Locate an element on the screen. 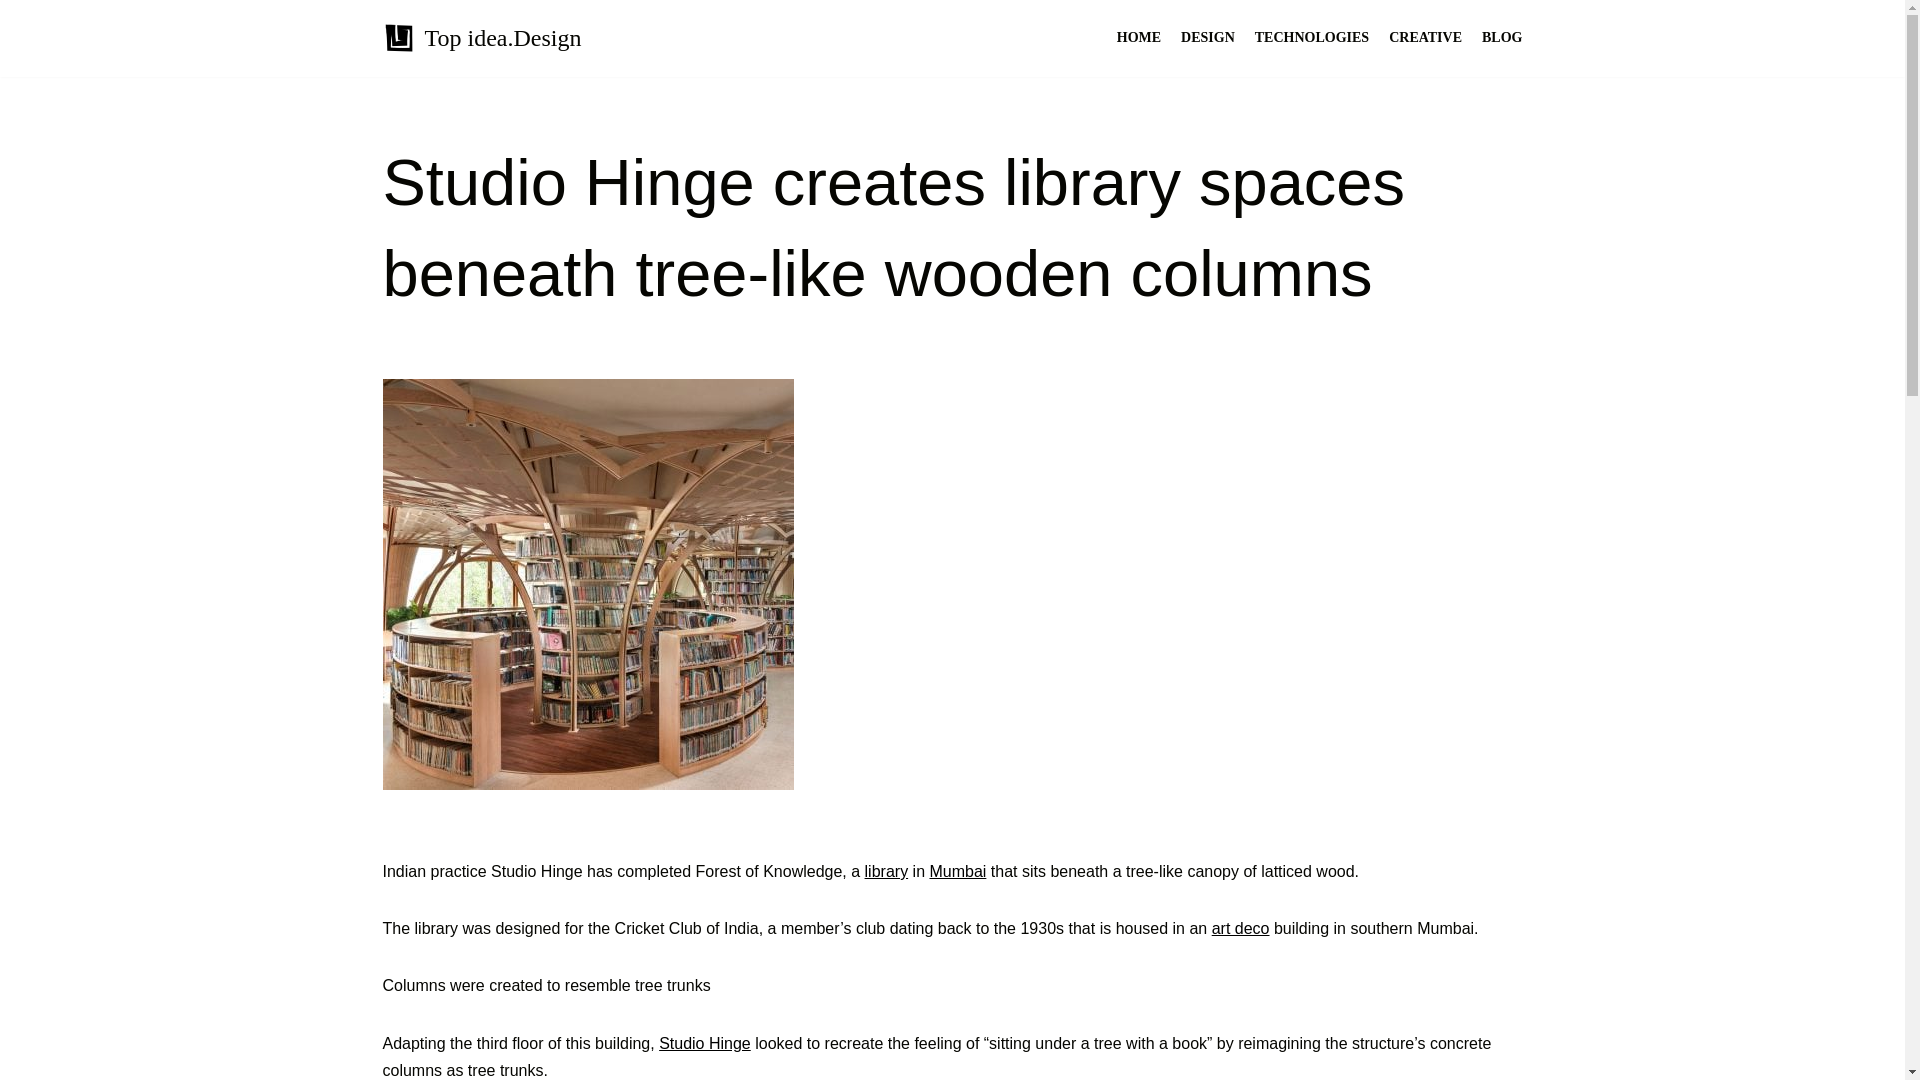  Mumbai is located at coordinates (958, 871).